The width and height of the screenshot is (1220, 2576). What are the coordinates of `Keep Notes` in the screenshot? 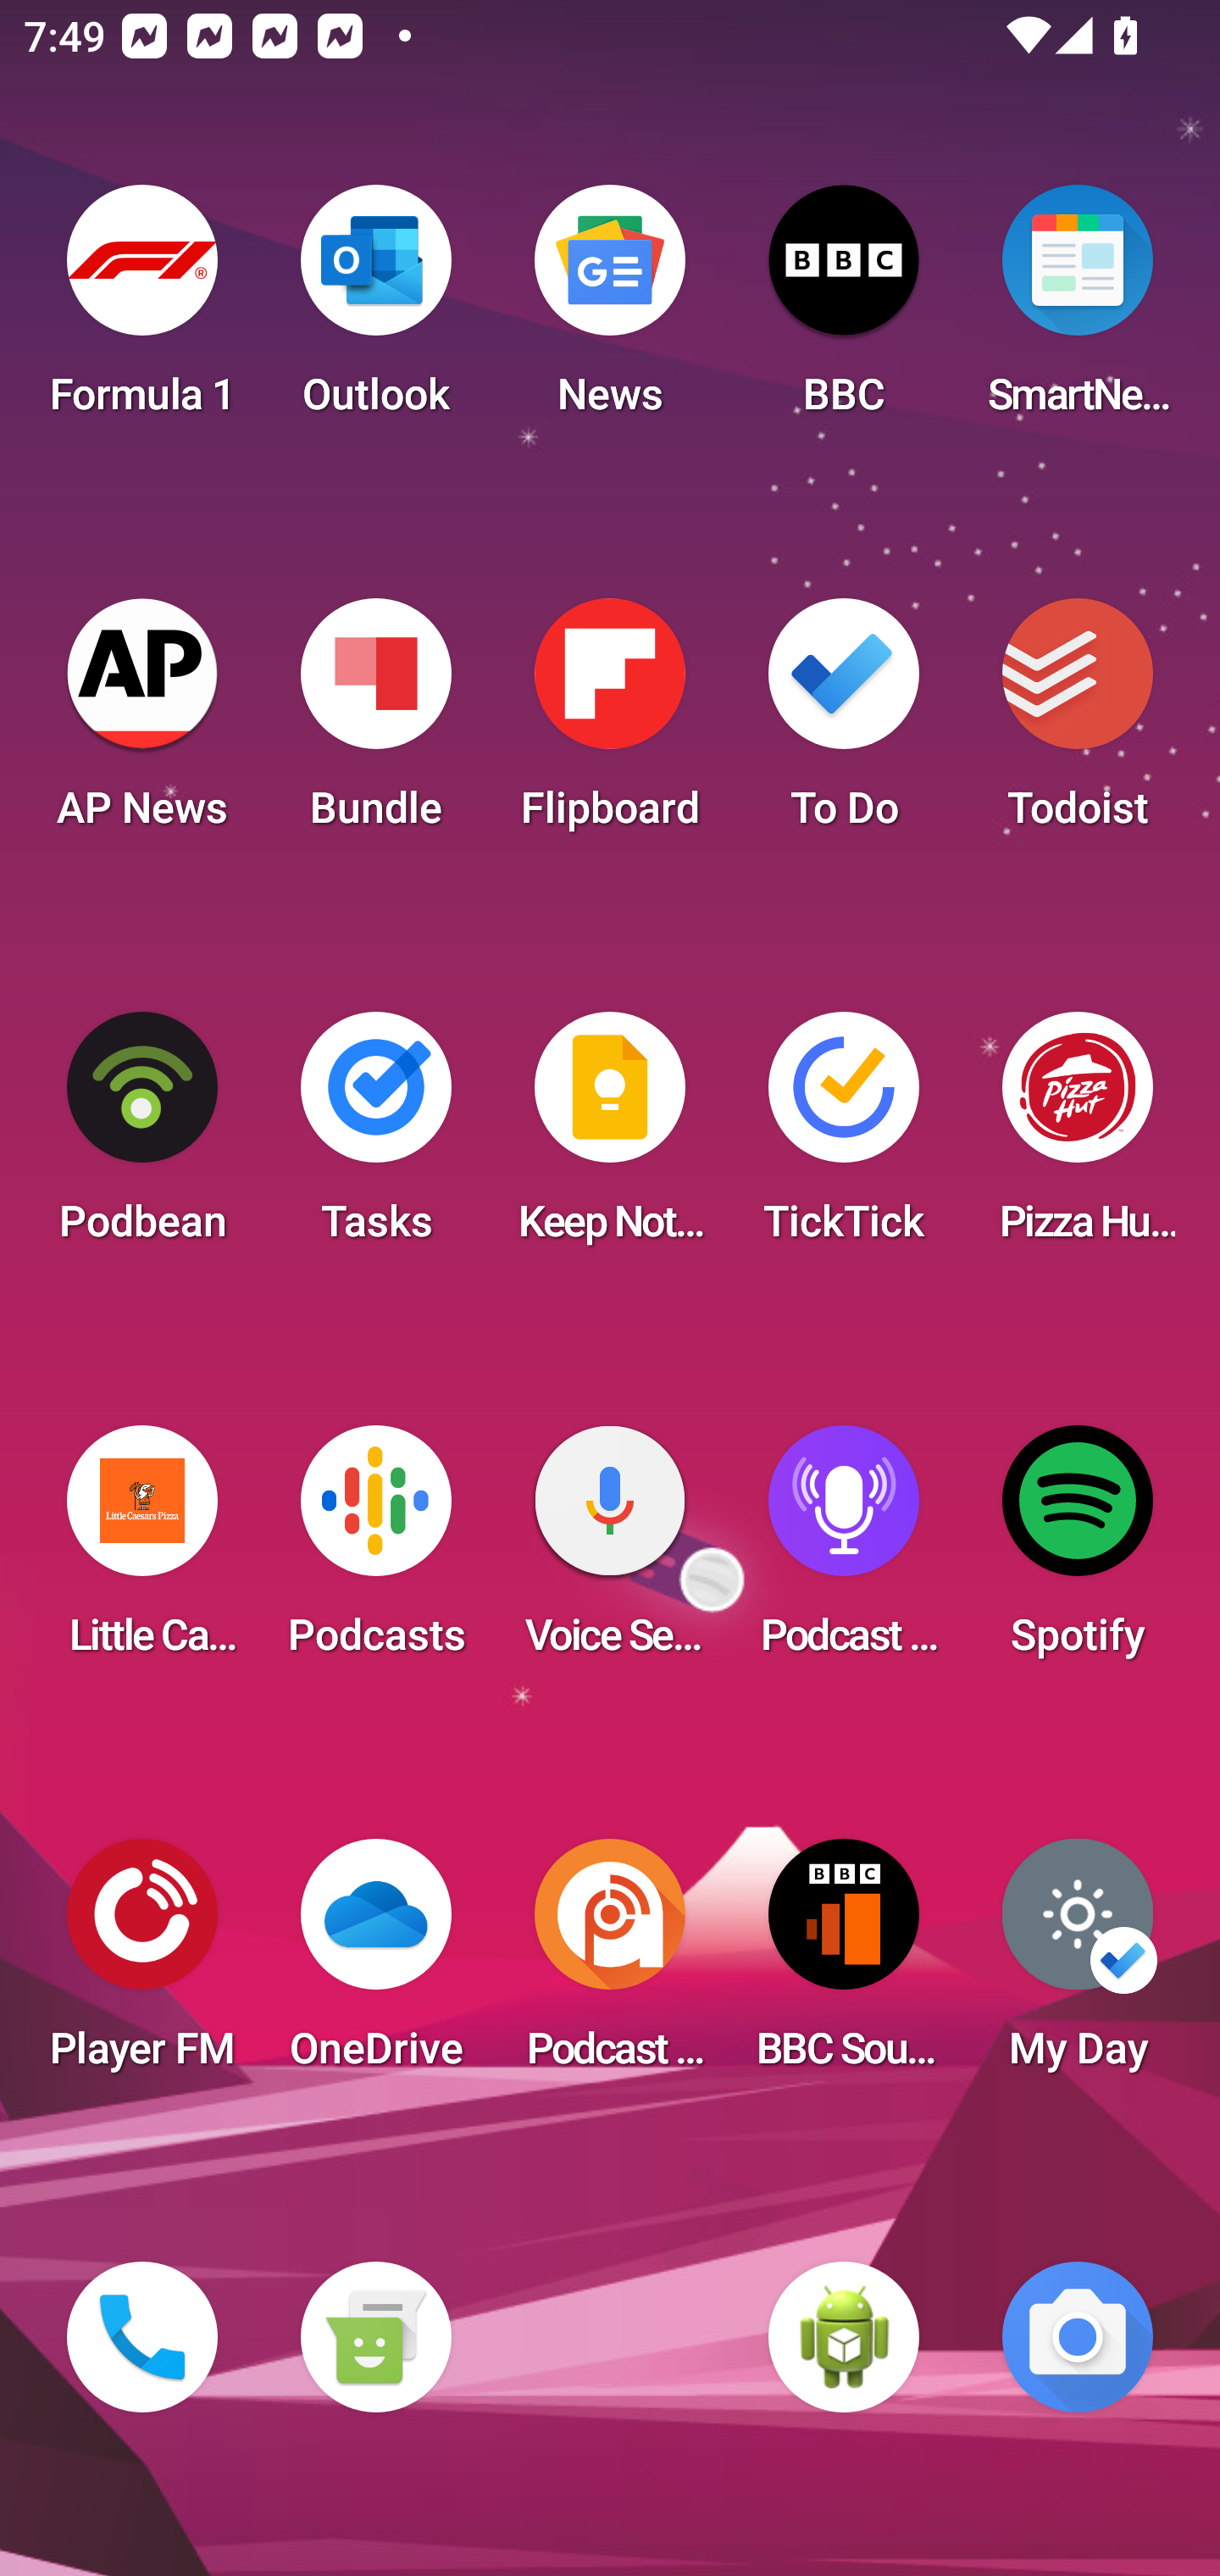 It's located at (610, 1137).